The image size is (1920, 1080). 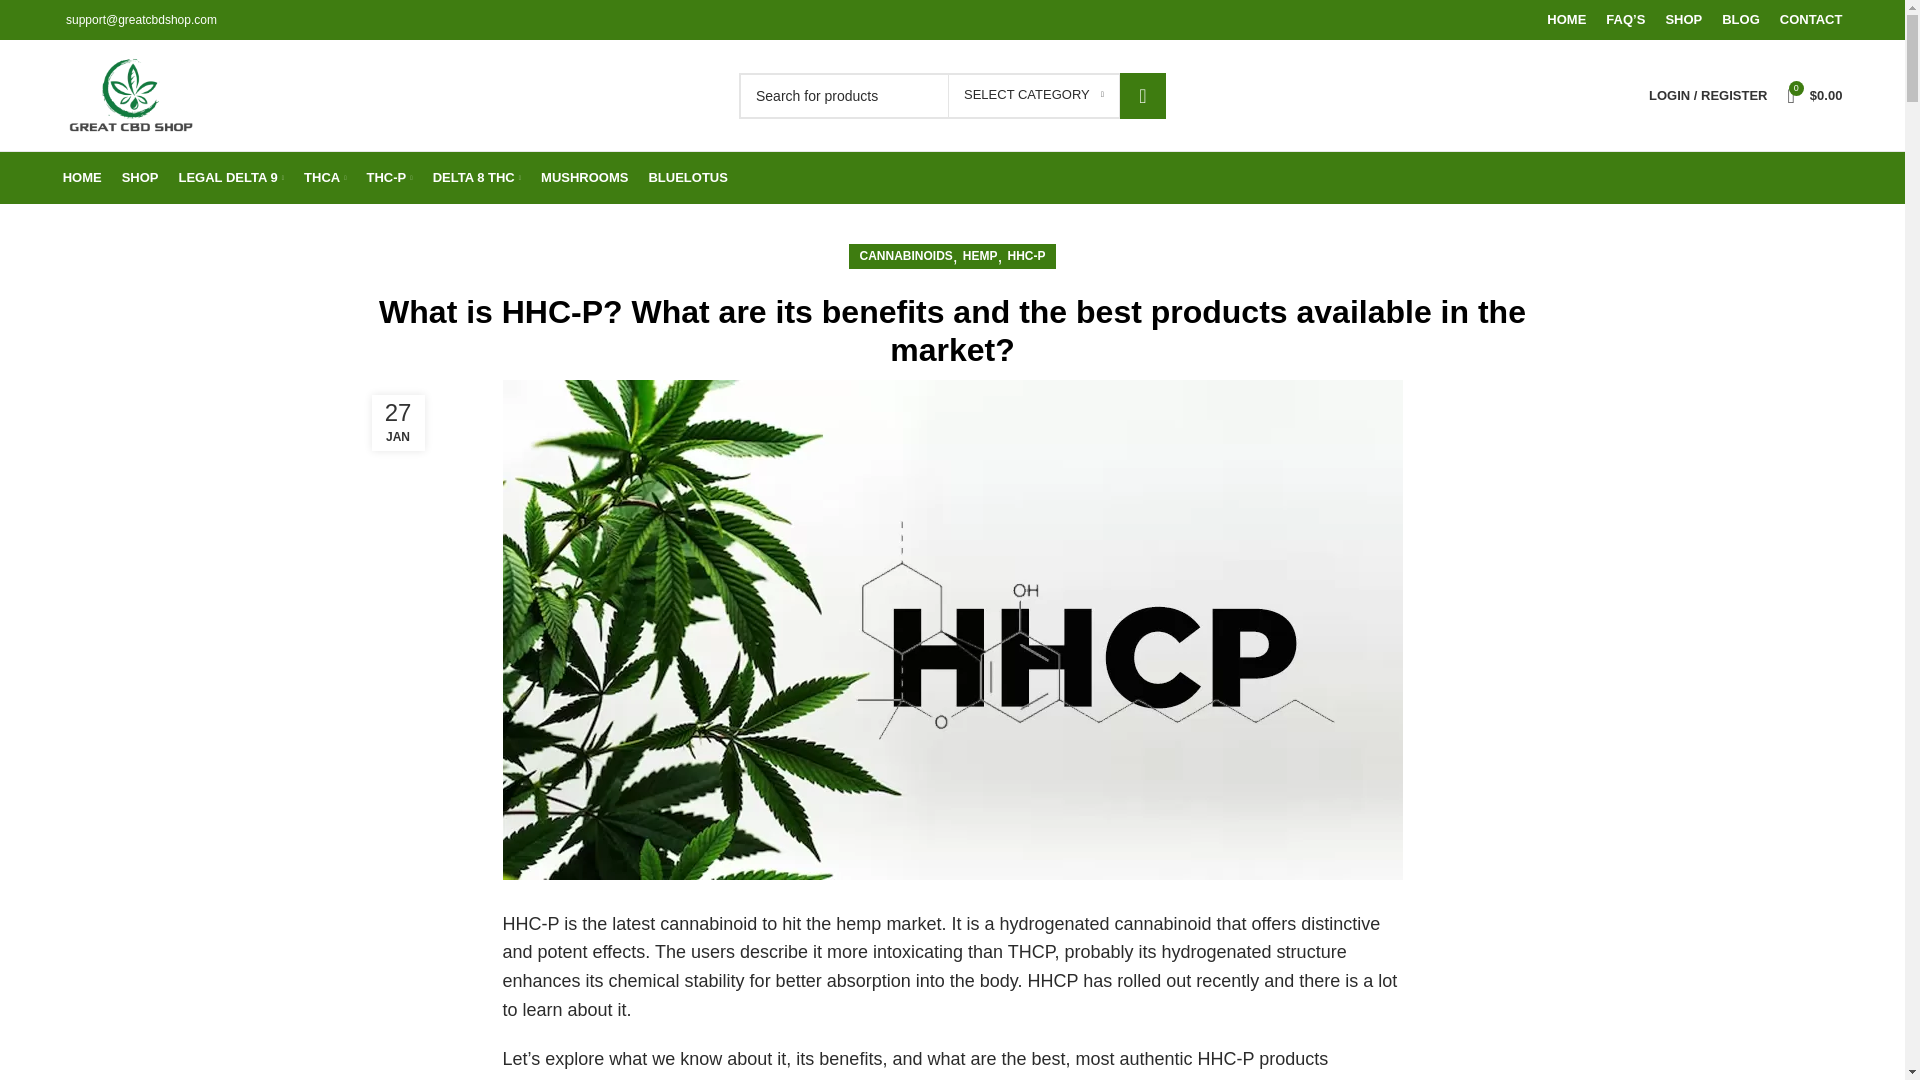 What do you see at coordinates (1034, 94) in the screenshot?
I see `SELECT CATEGORY` at bounding box center [1034, 94].